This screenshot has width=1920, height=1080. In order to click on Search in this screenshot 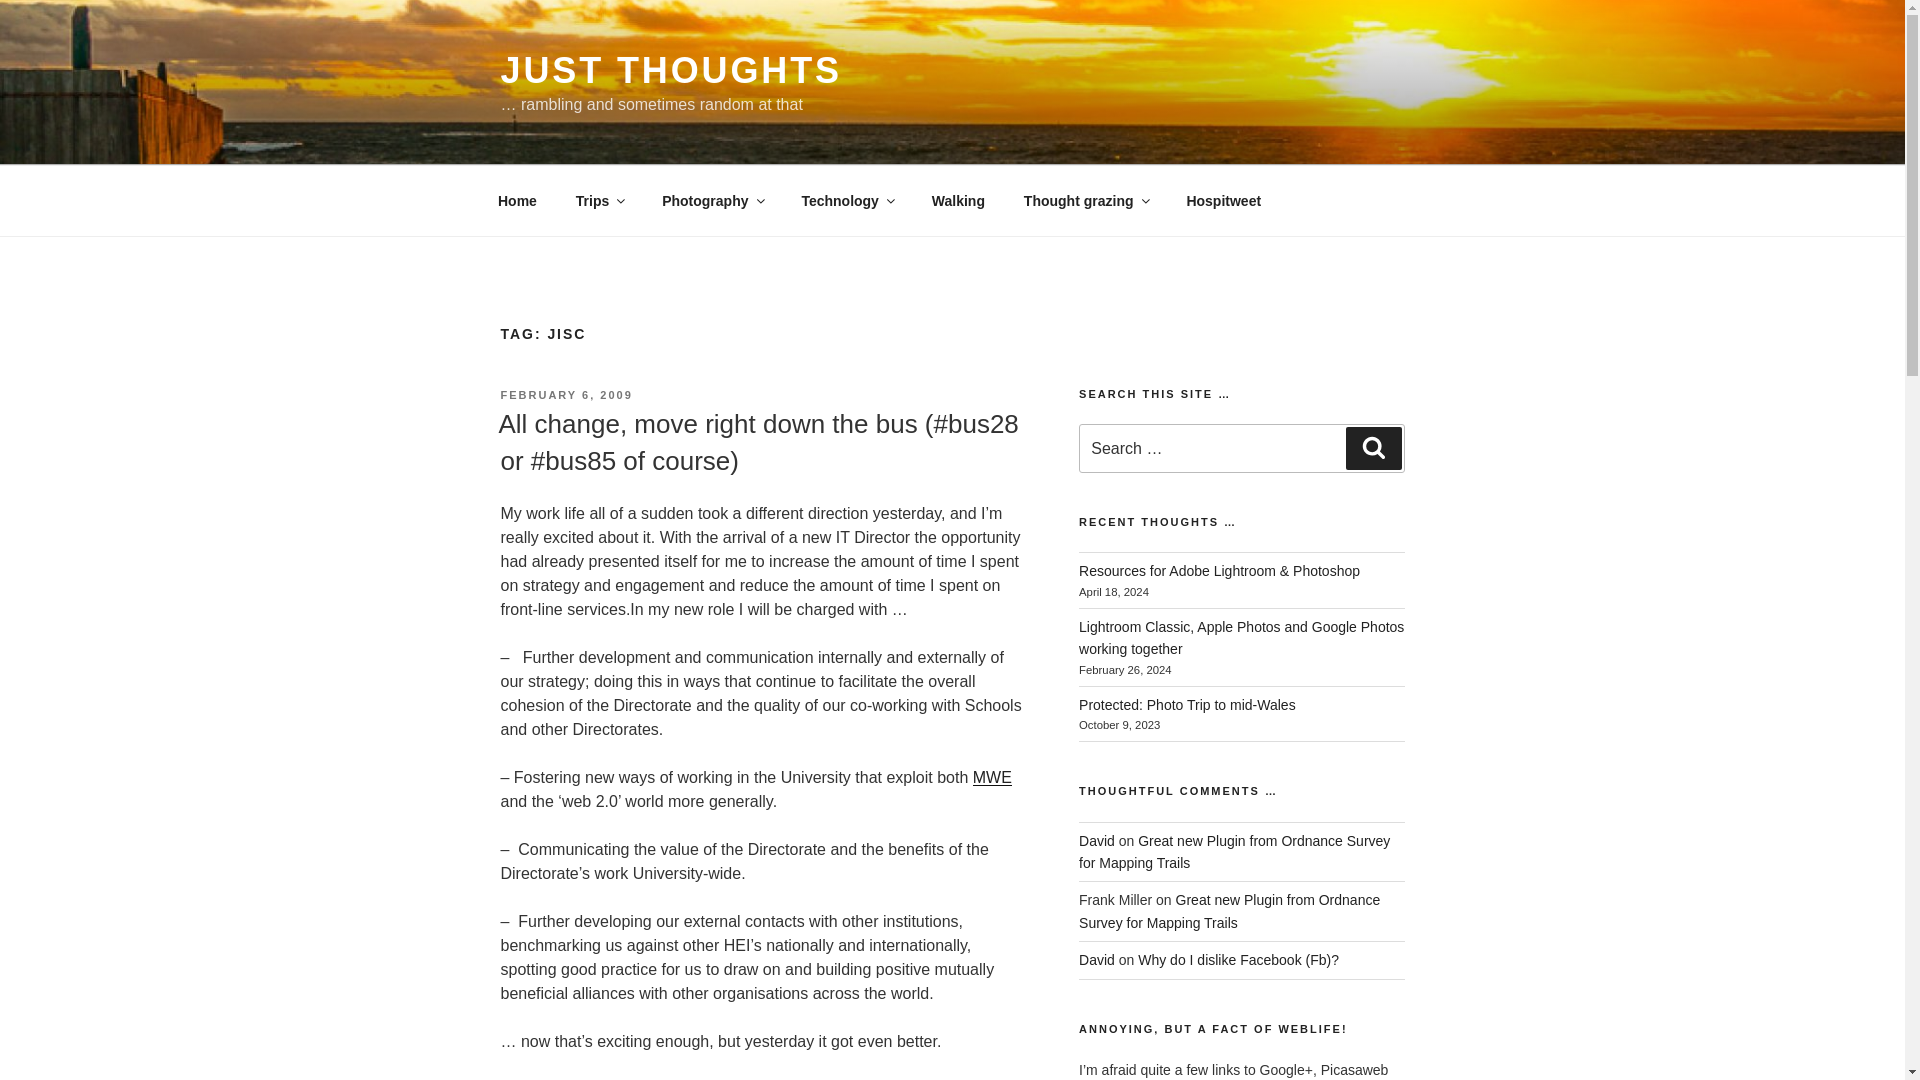, I will do `click(1373, 447)`.